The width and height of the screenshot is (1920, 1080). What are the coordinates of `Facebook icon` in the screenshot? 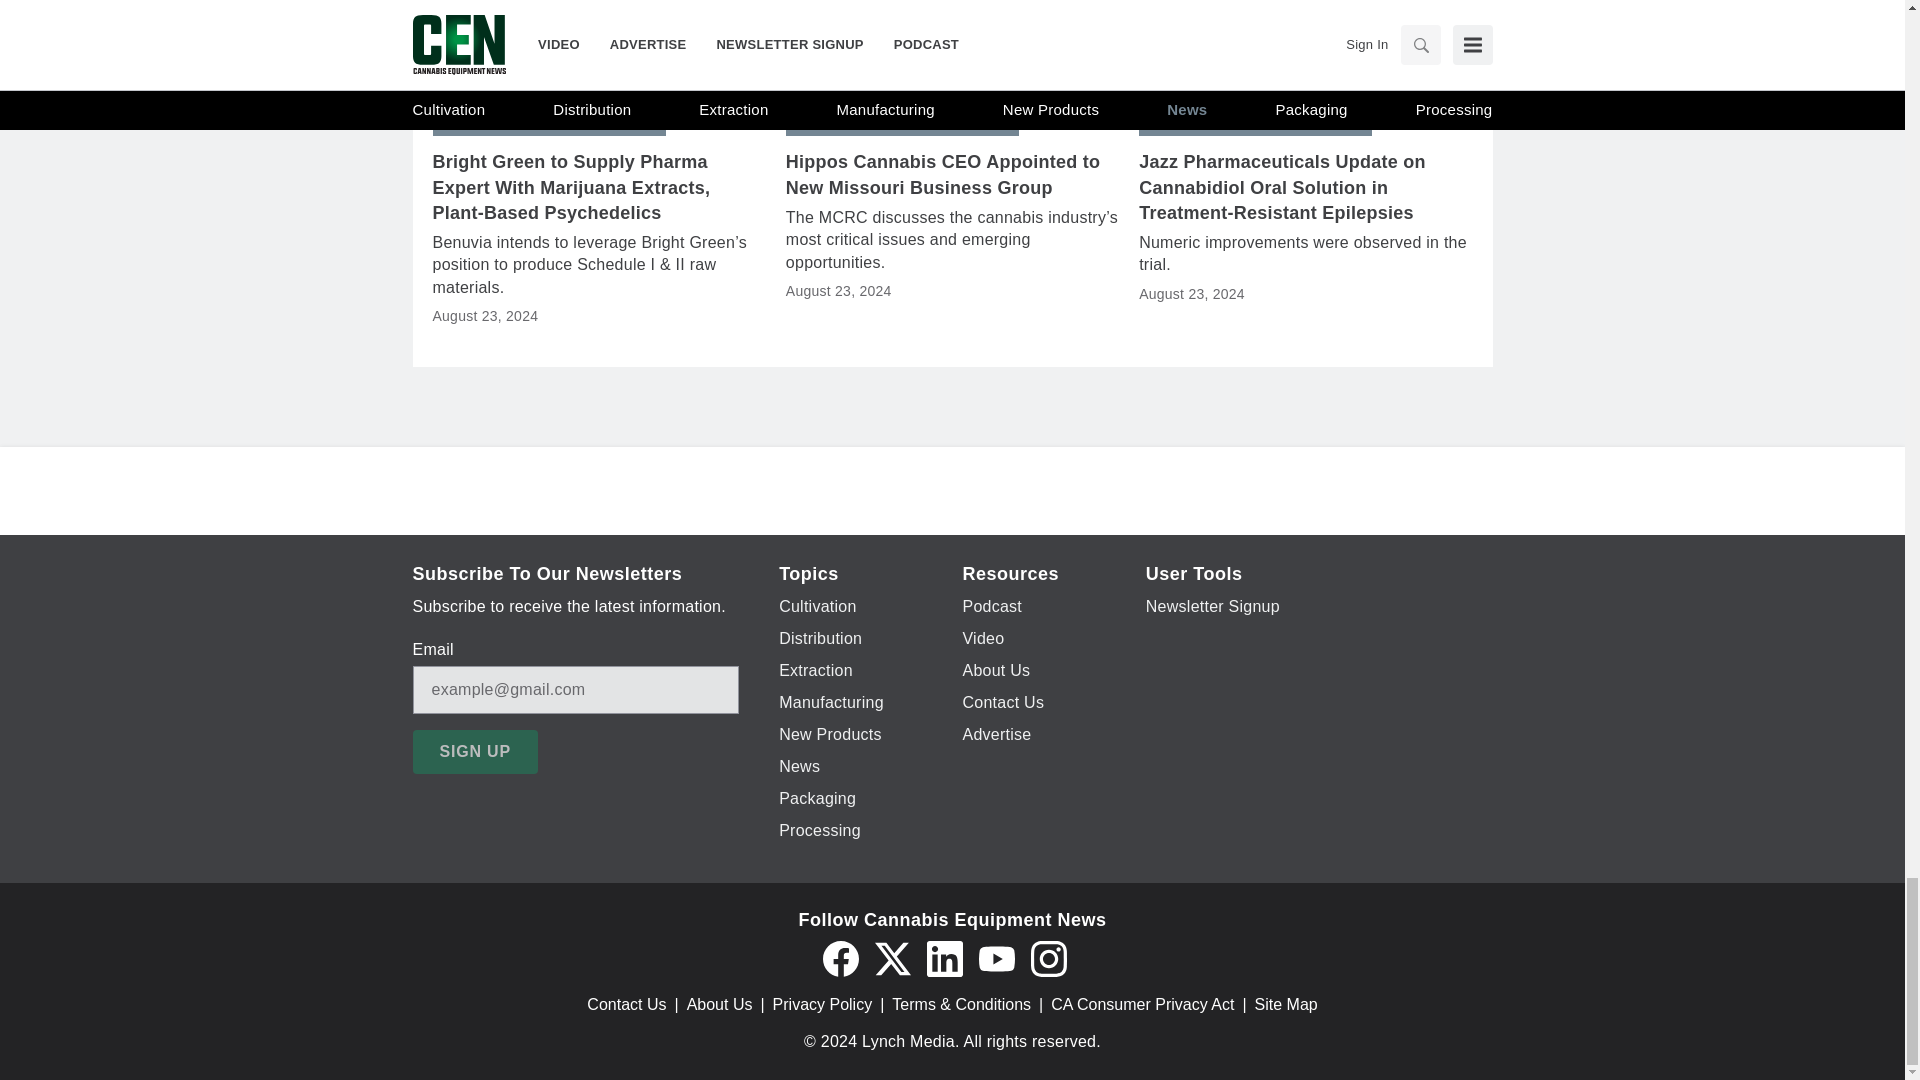 It's located at (840, 958).